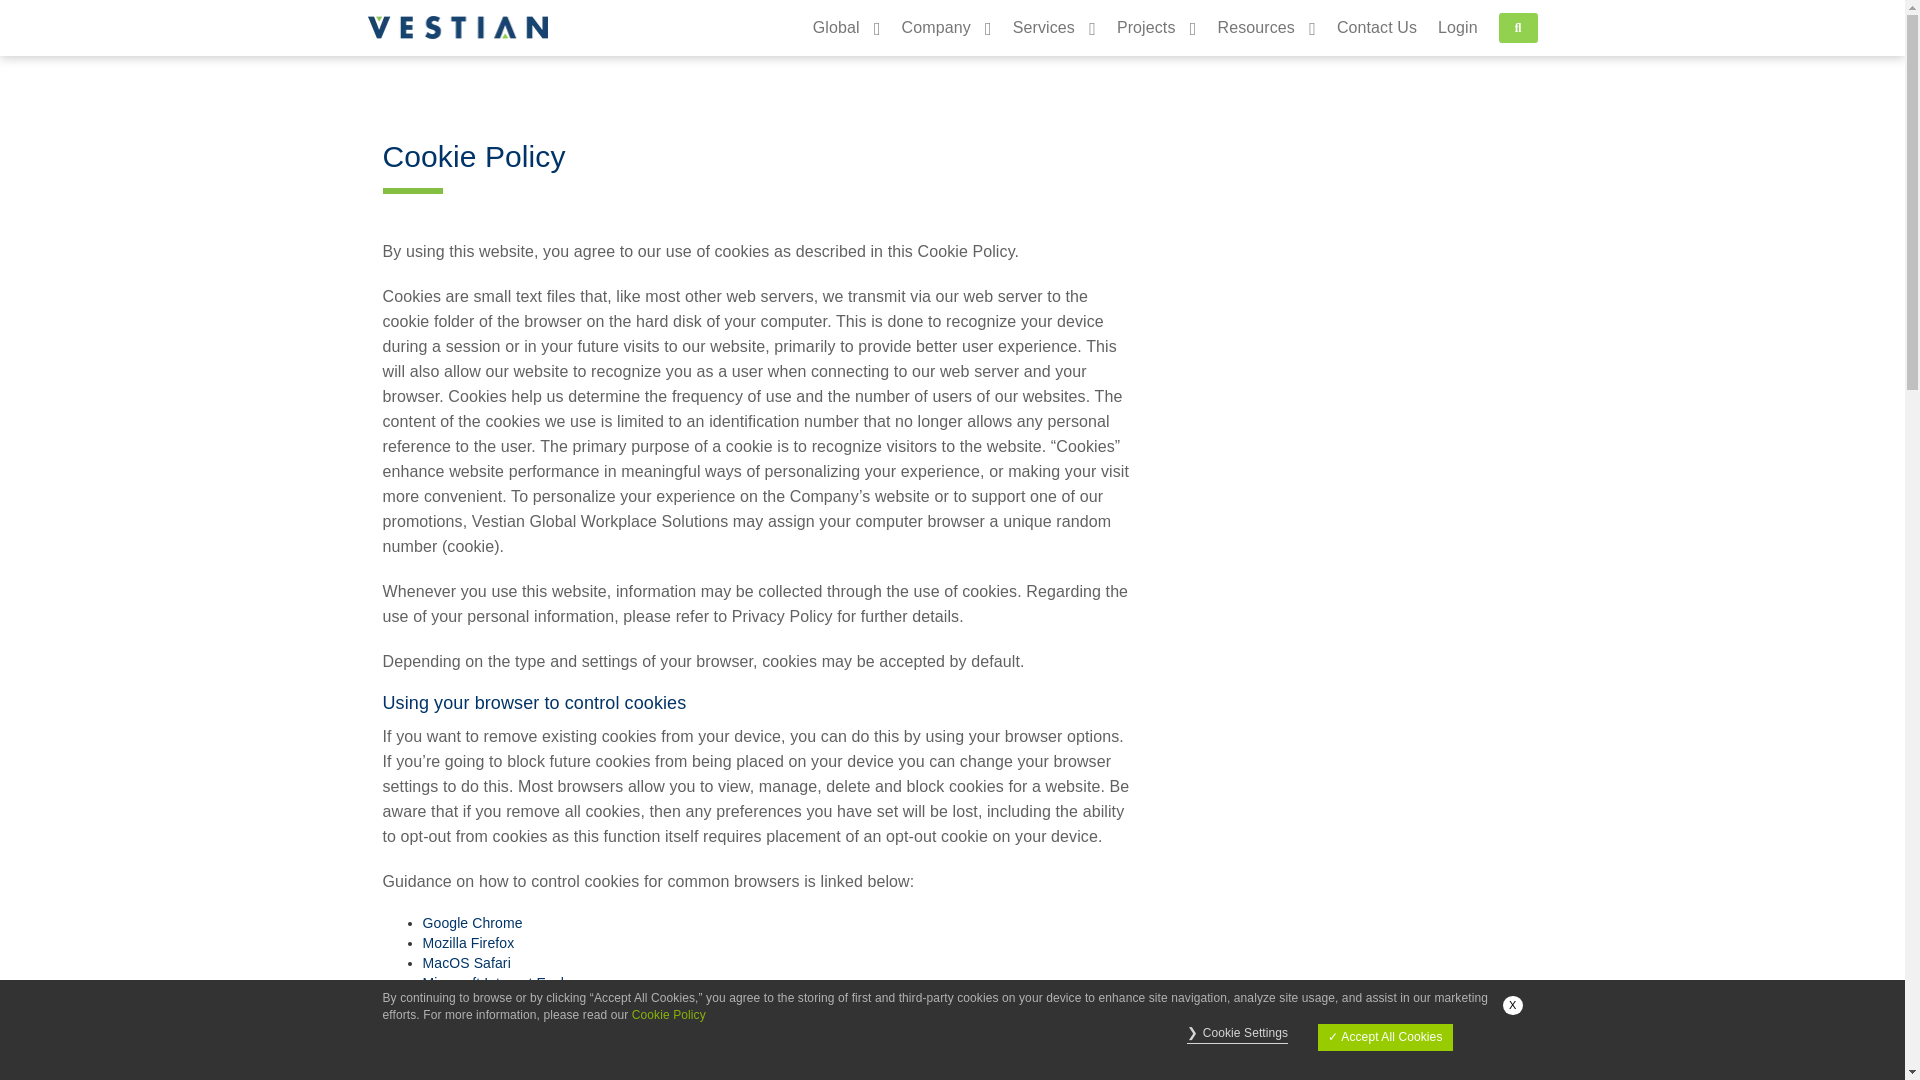  What do you see at coordinates (1044, 28) in the screenshot?
I see `Services` at bounding box center [1044, 28].